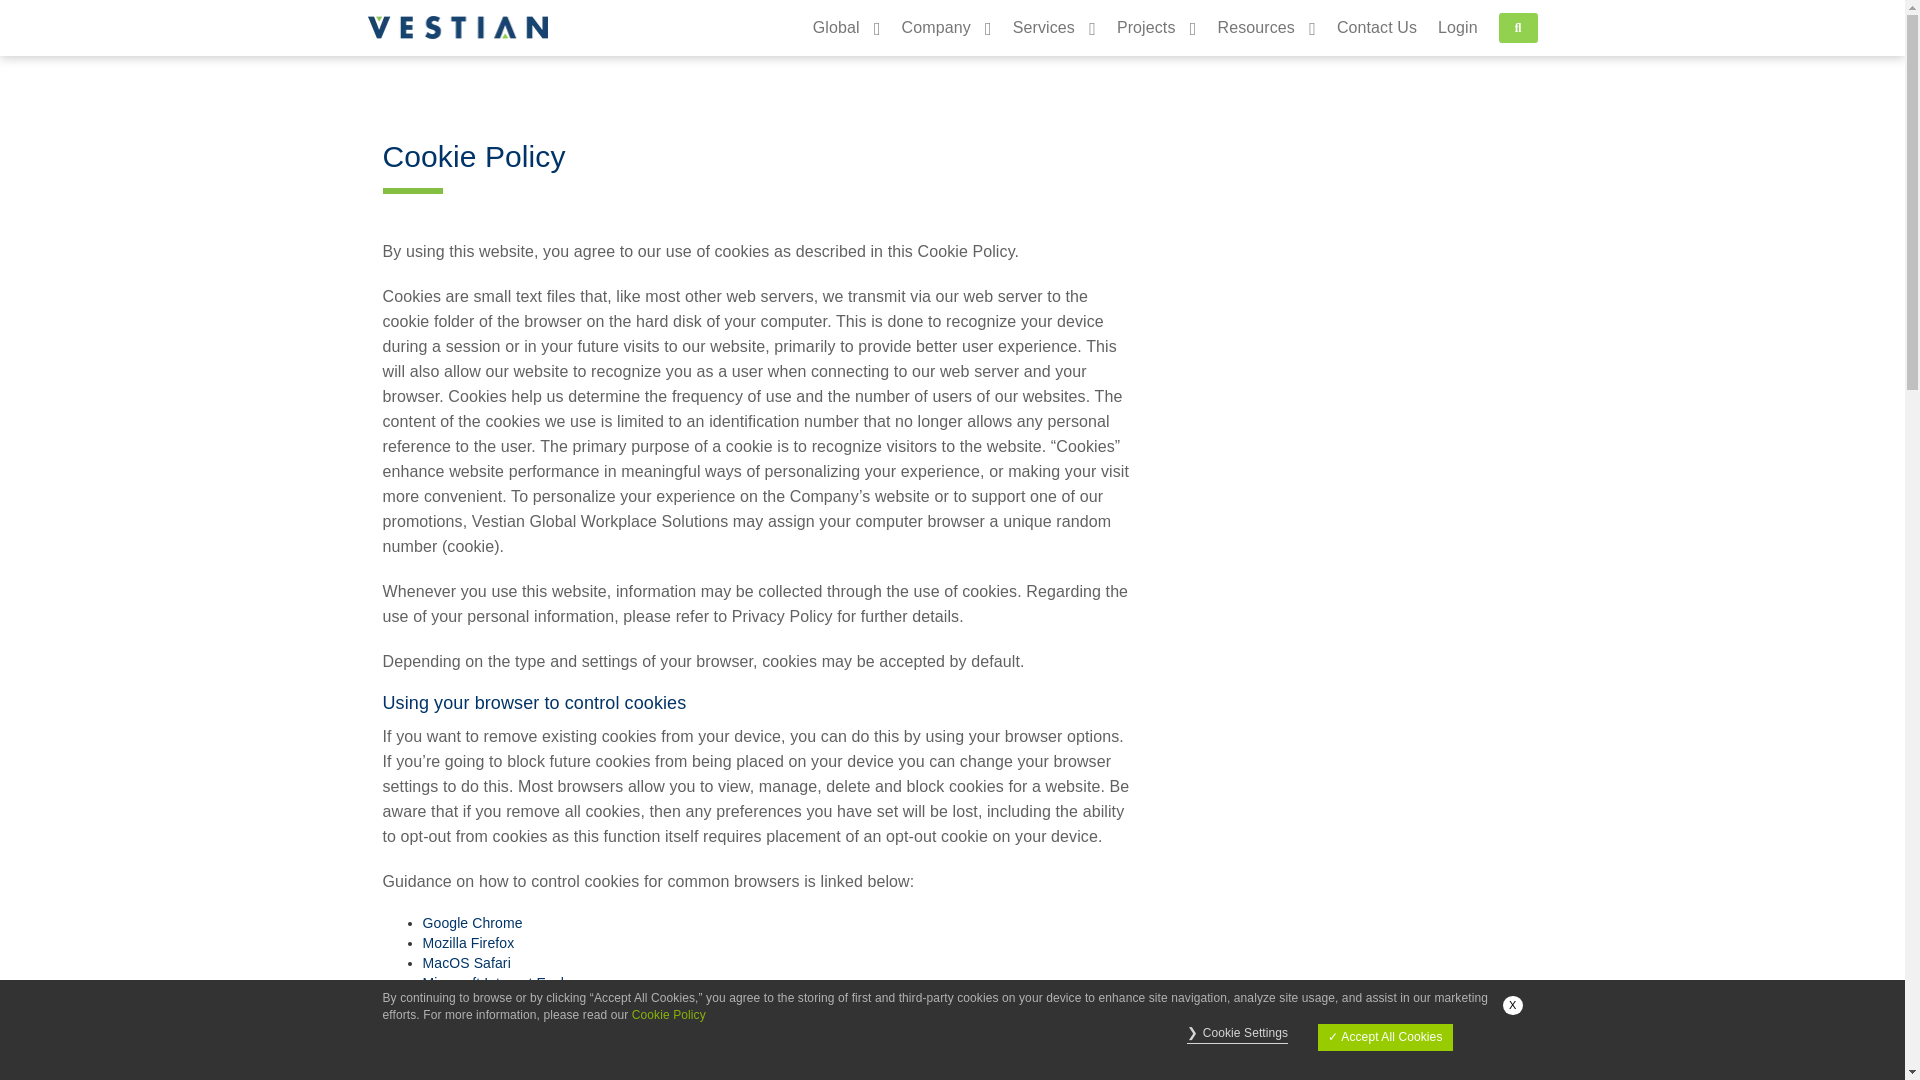  What do you see at coordinates (1044, 28) in the screenshot?
I see `Services` at bounding box center [1044, 28].